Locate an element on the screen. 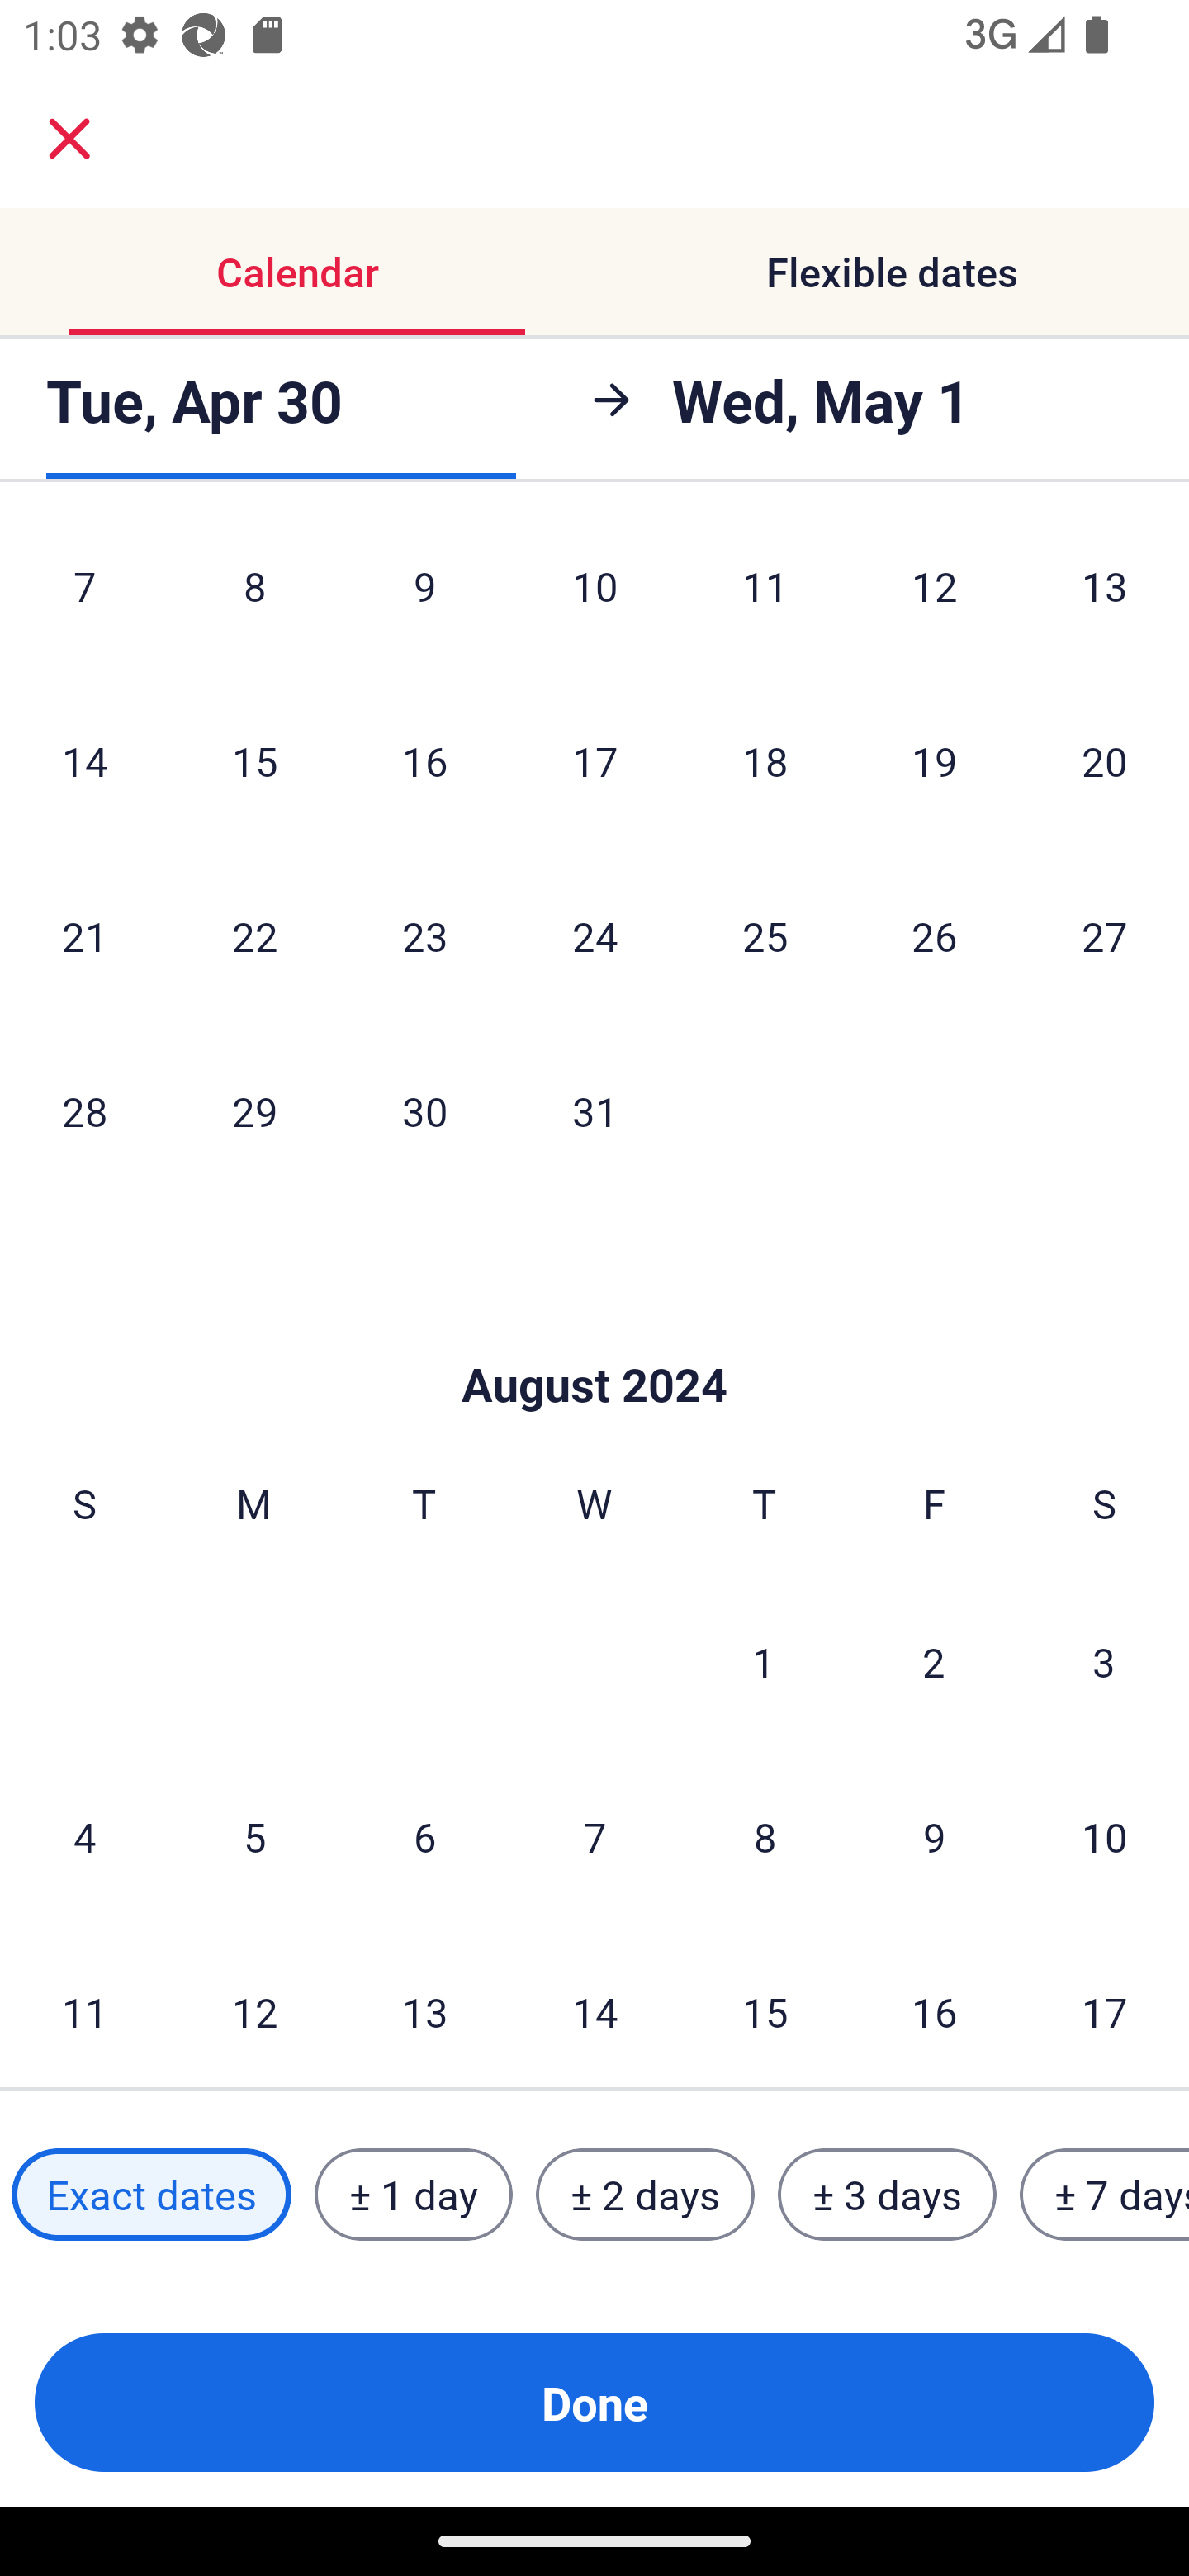 This screenshot has width=1189, height=2576. 7 Sunday, July 7, 2024 is located at coordinates (84, 599).